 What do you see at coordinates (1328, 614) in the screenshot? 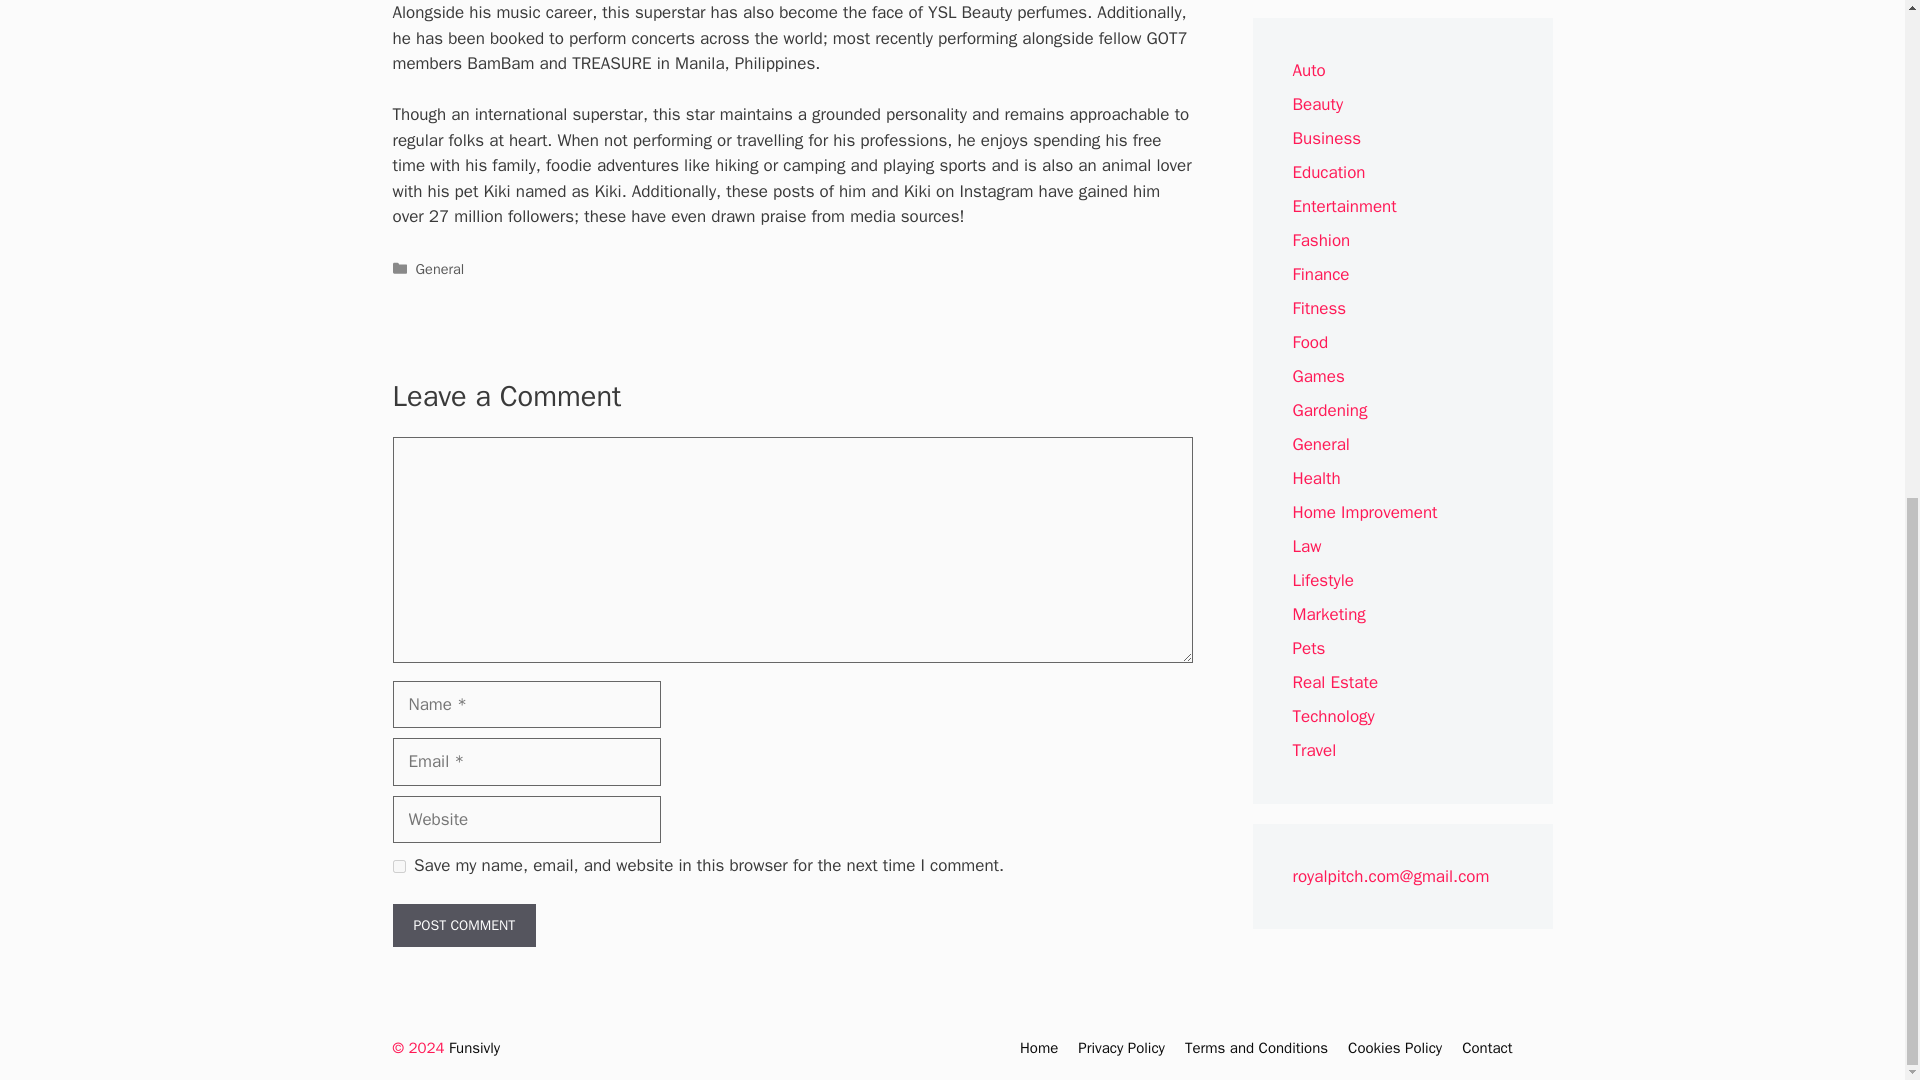
I see `Marketing` at bounding box center [1328, 614].